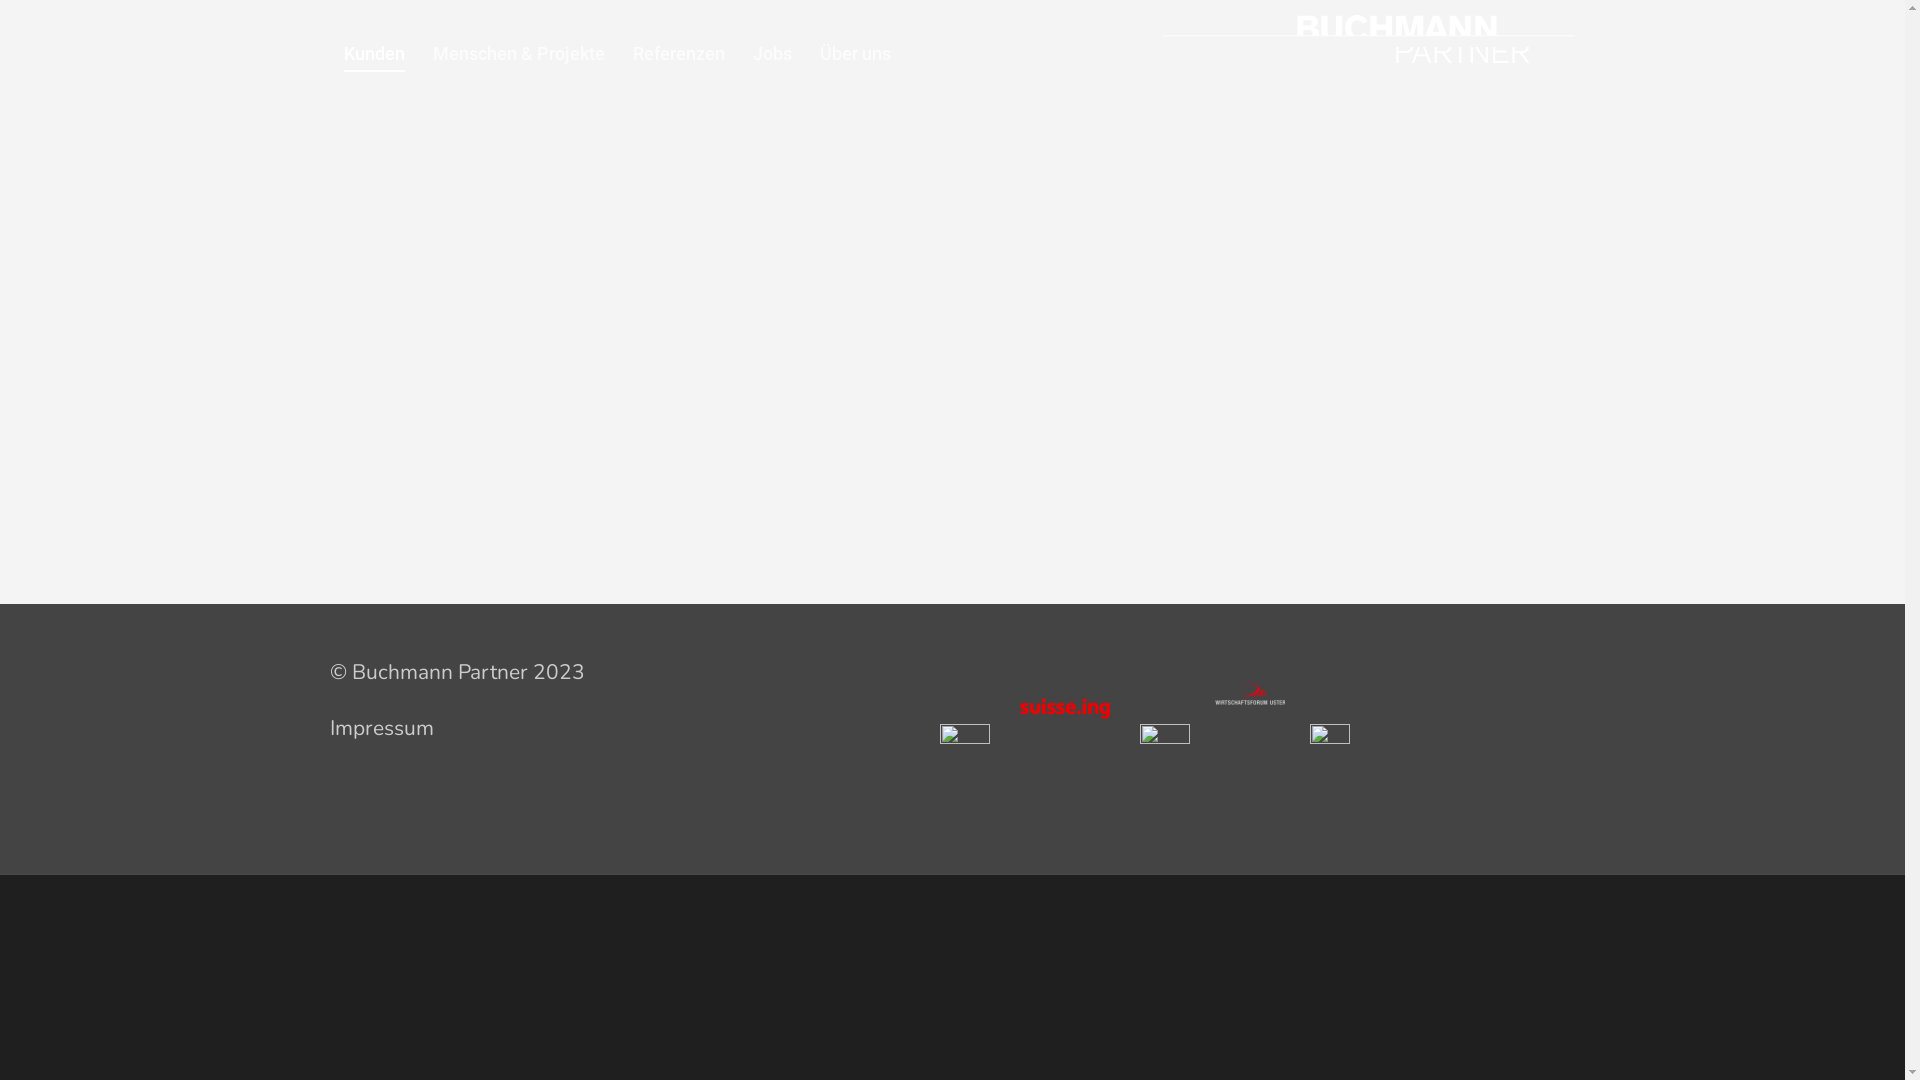 Image resolution: width=1920 pixels, height=1080 pixels. I want to click on Impressum, so click(382, 728).